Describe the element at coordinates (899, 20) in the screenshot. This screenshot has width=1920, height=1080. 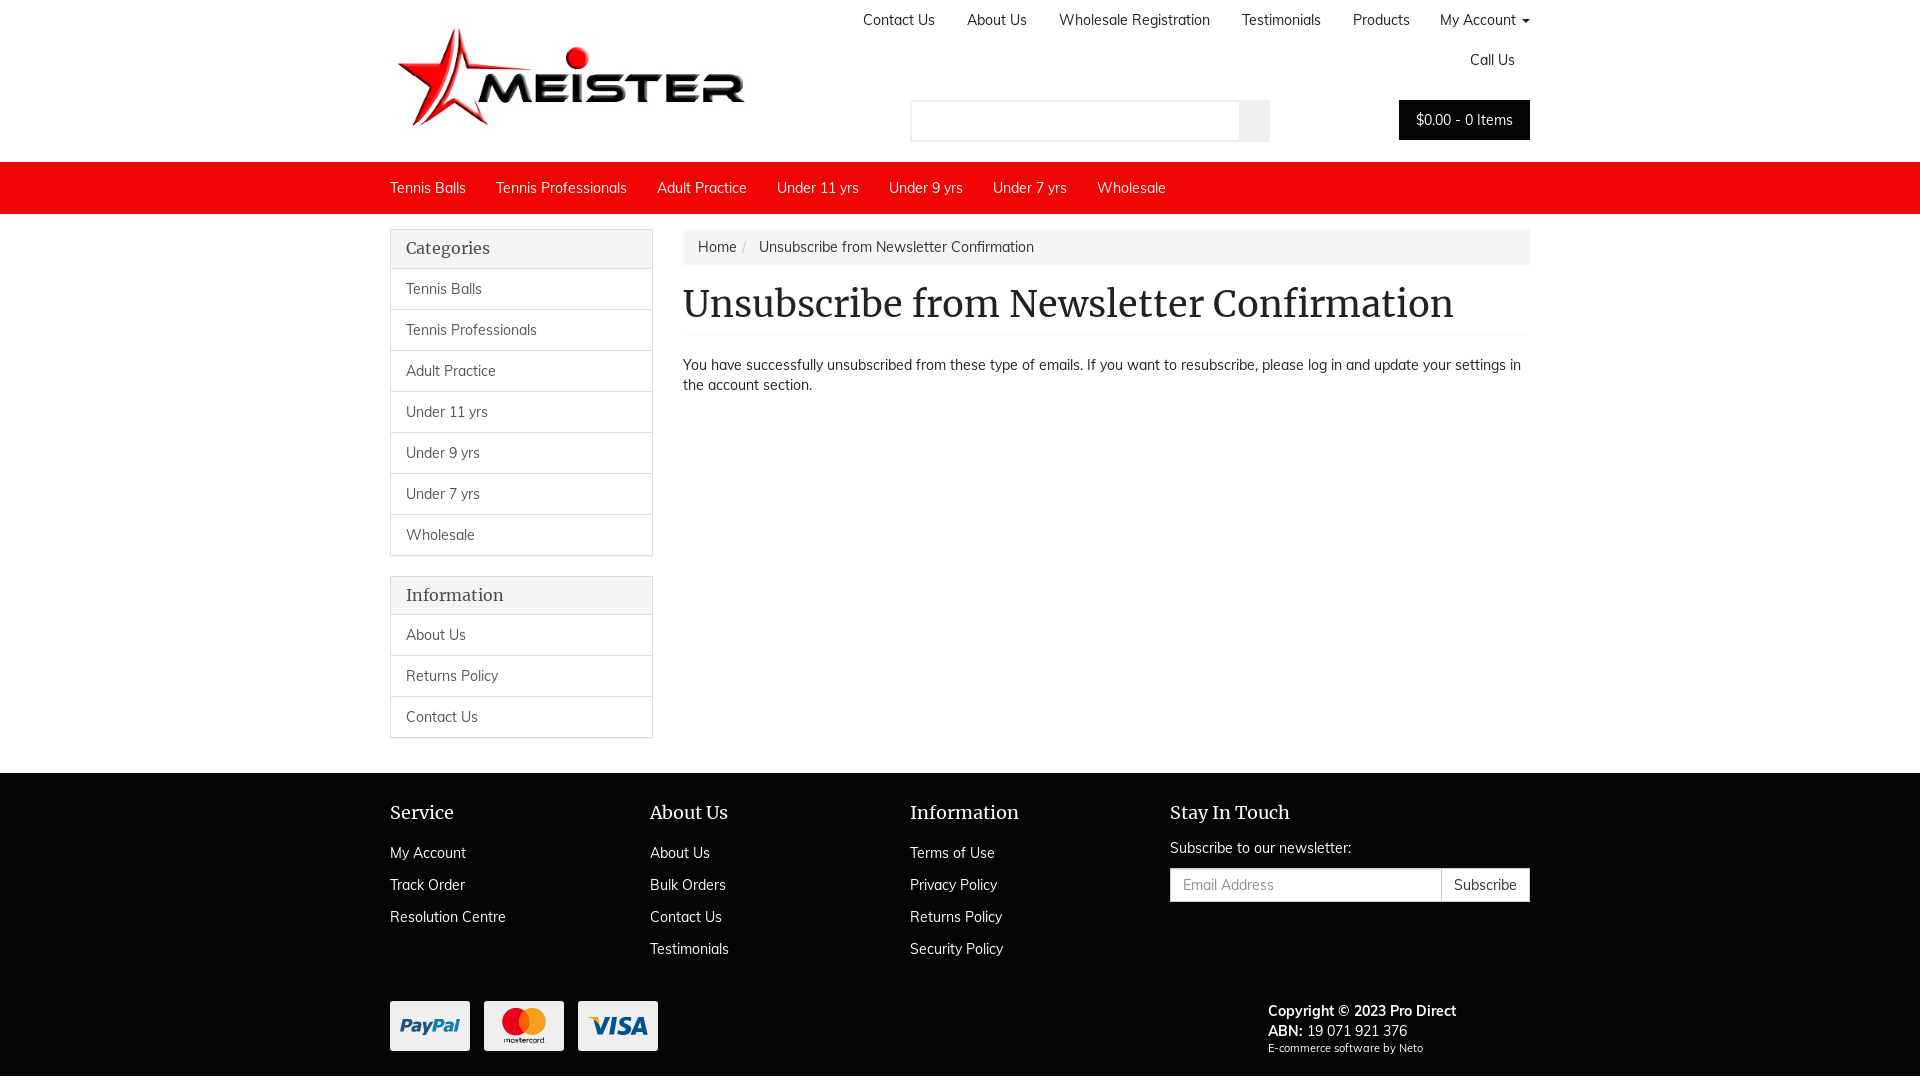
I see `Contact Us` at that location.